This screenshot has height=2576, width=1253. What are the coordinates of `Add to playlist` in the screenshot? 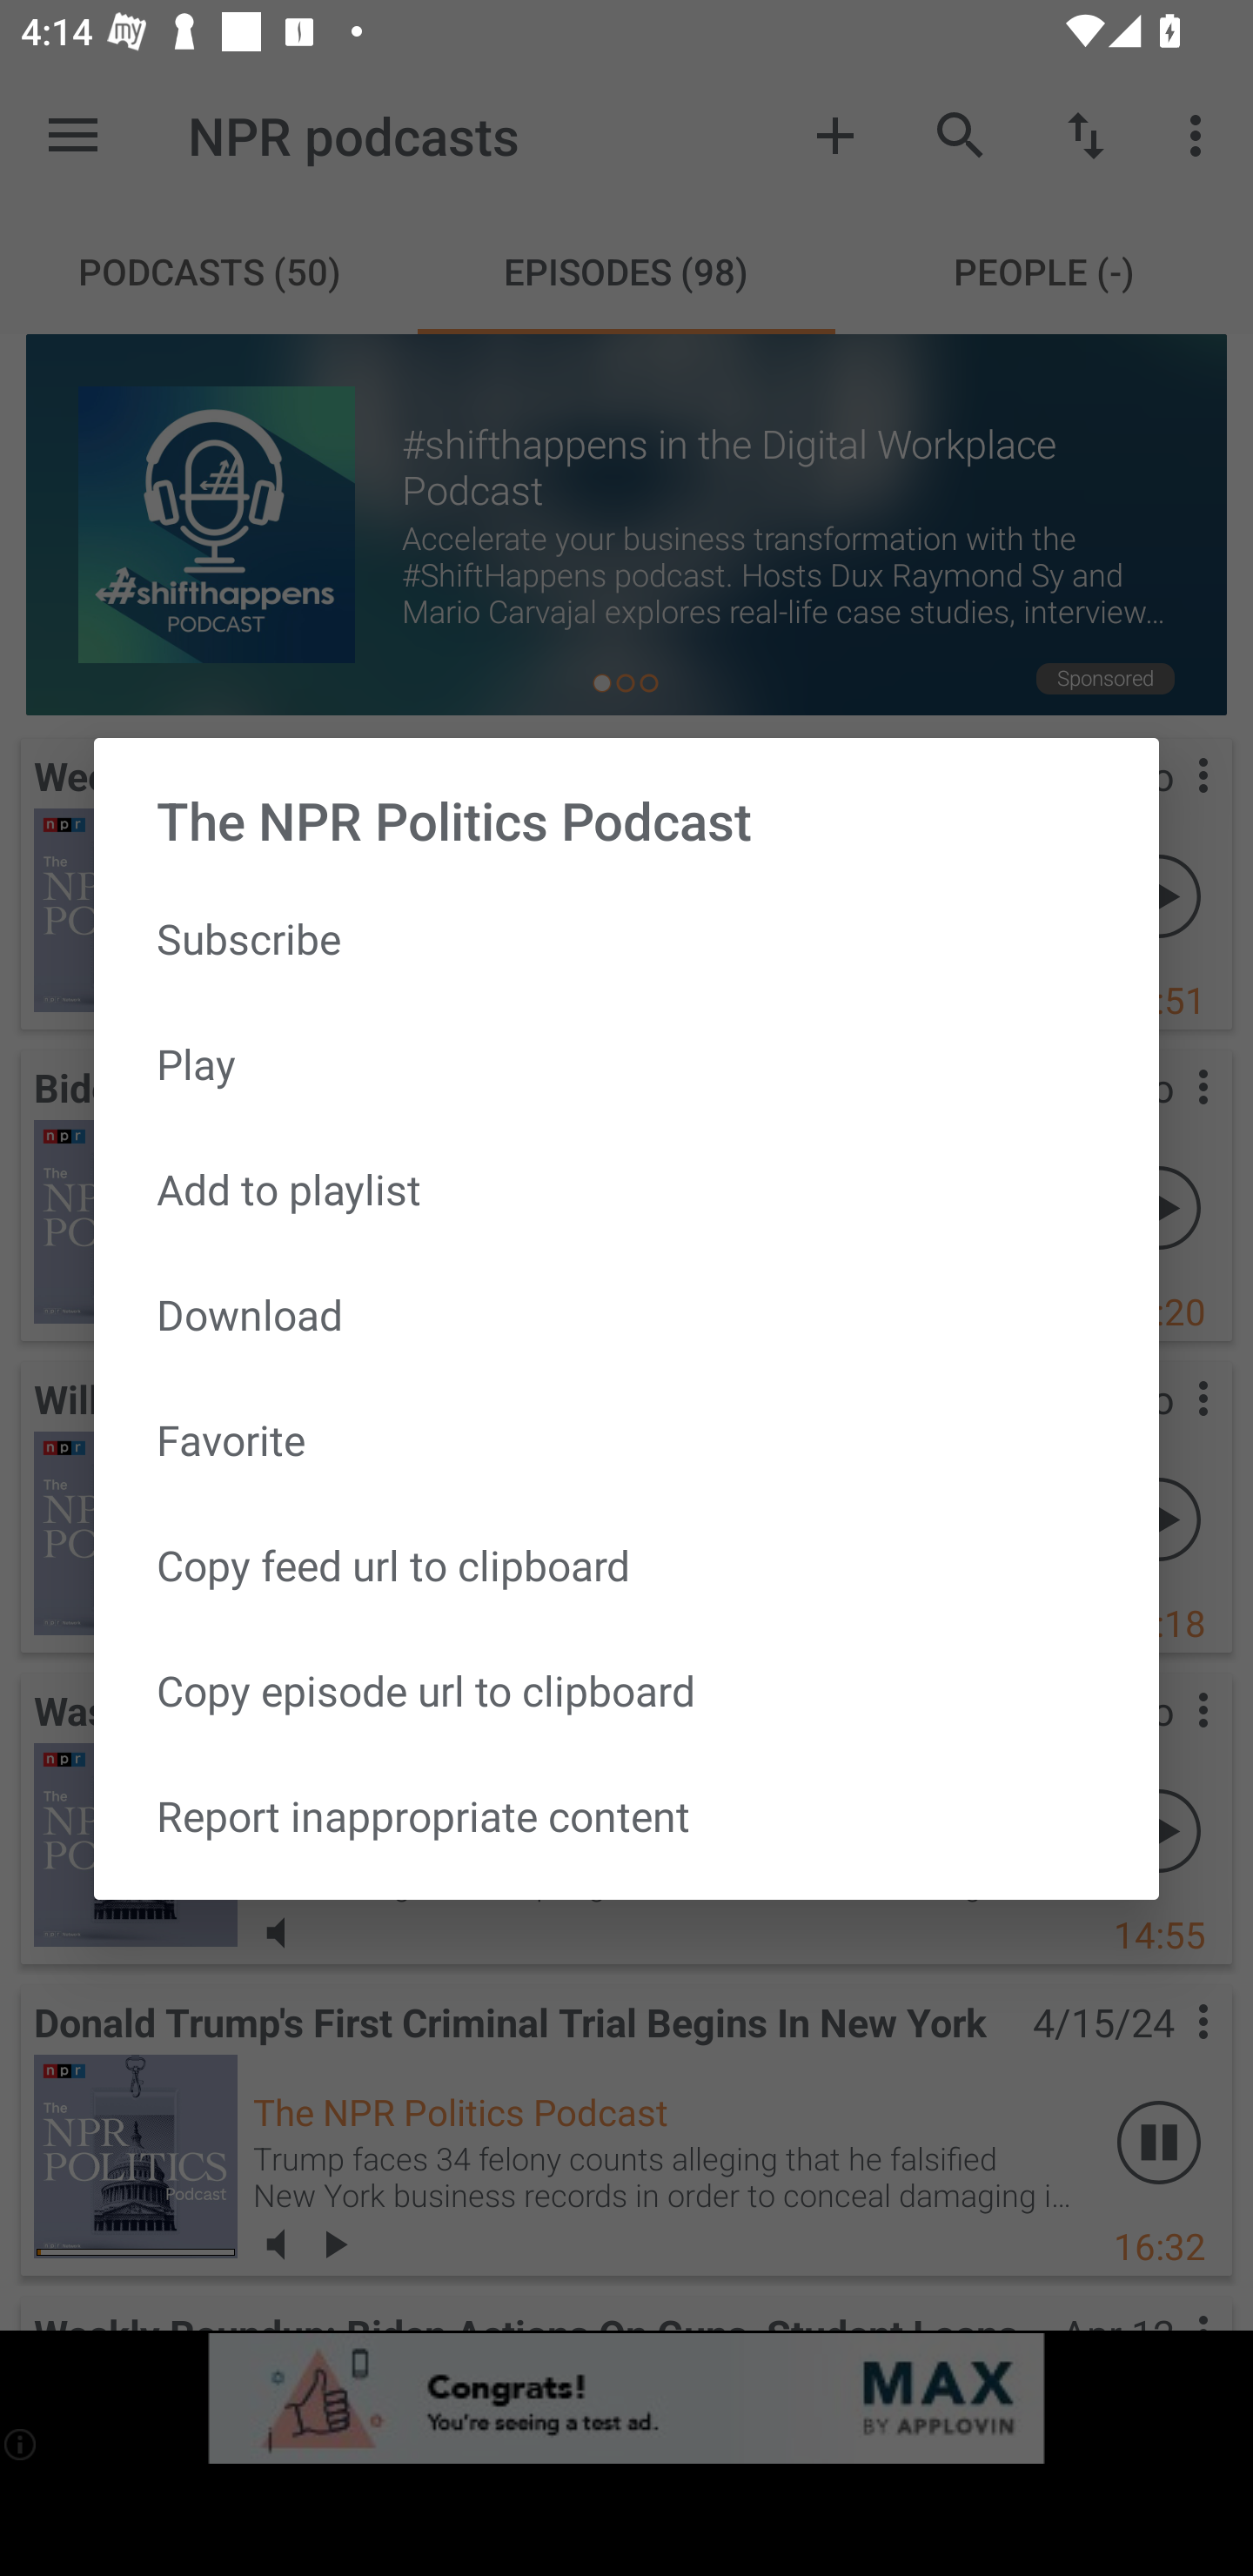 It's located at (626, 1190).